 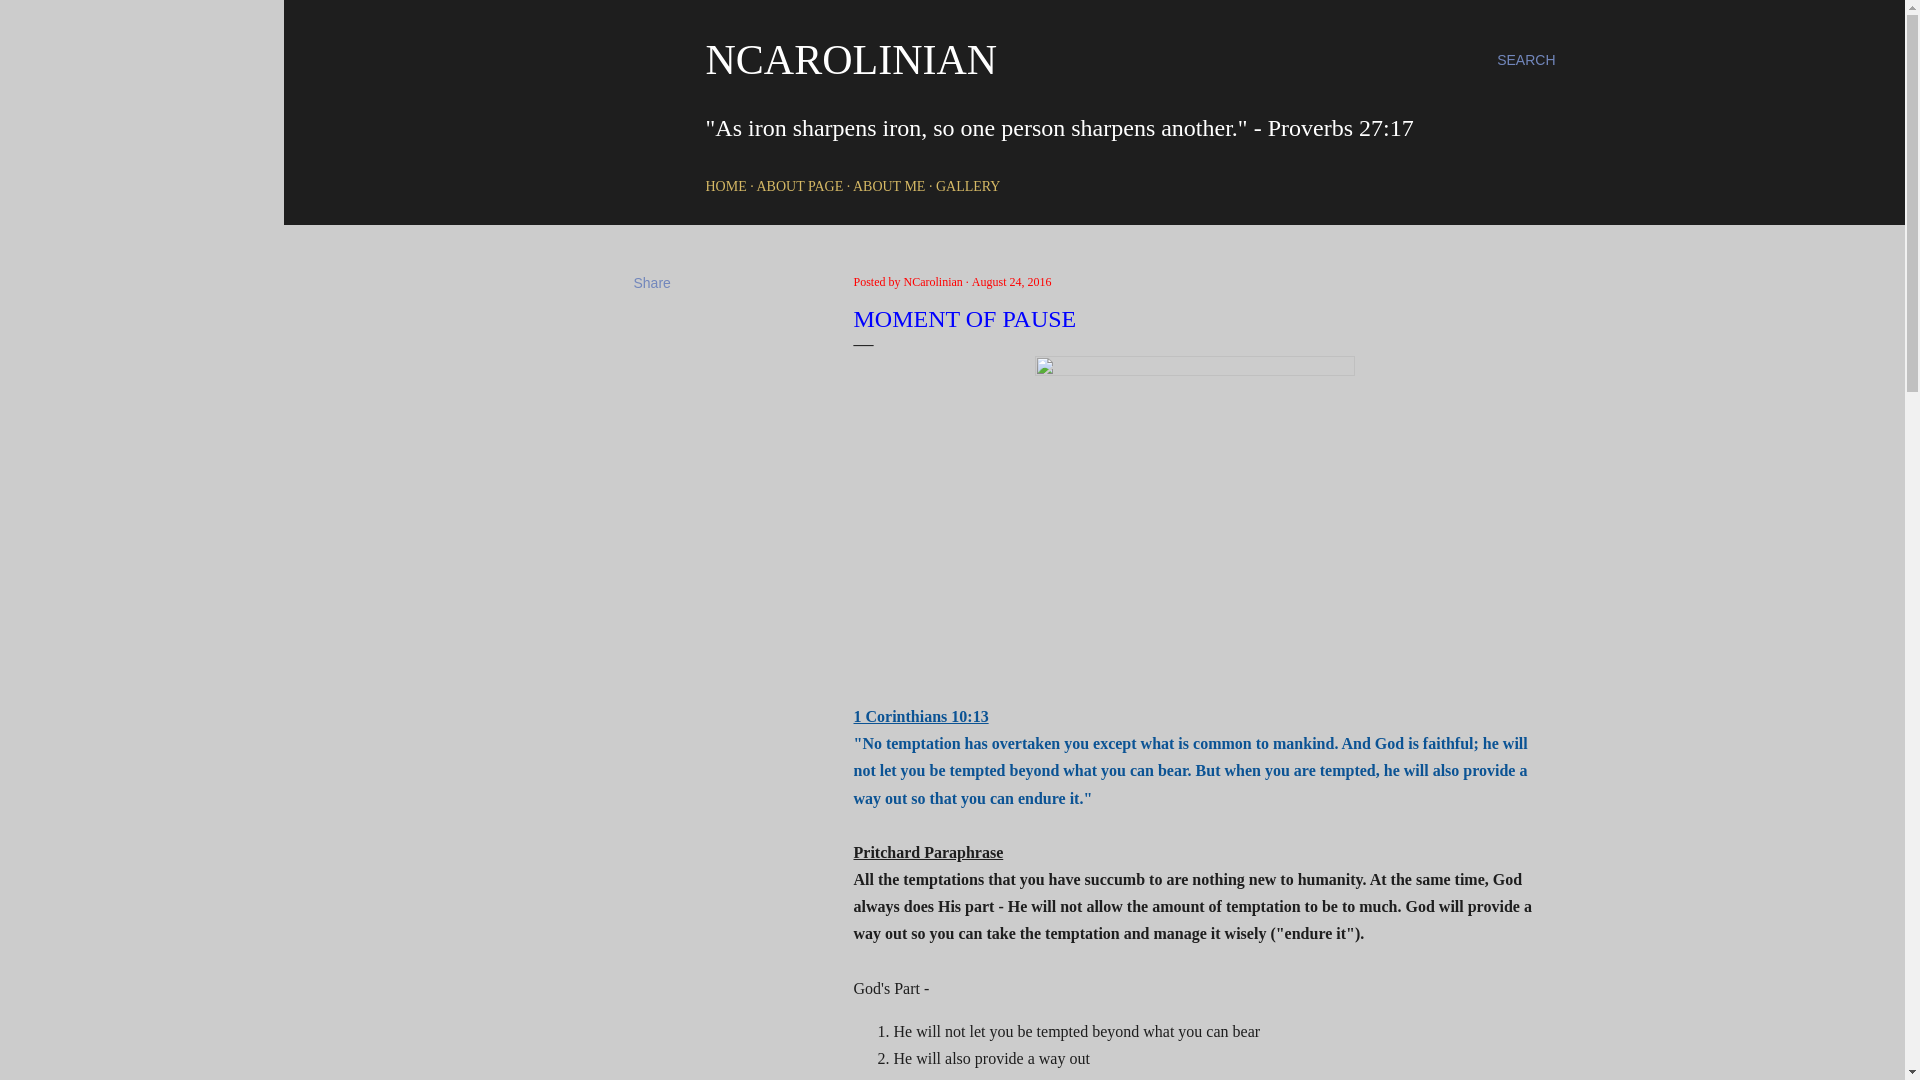 I want to click on author profile, so click(x=934, y=282).